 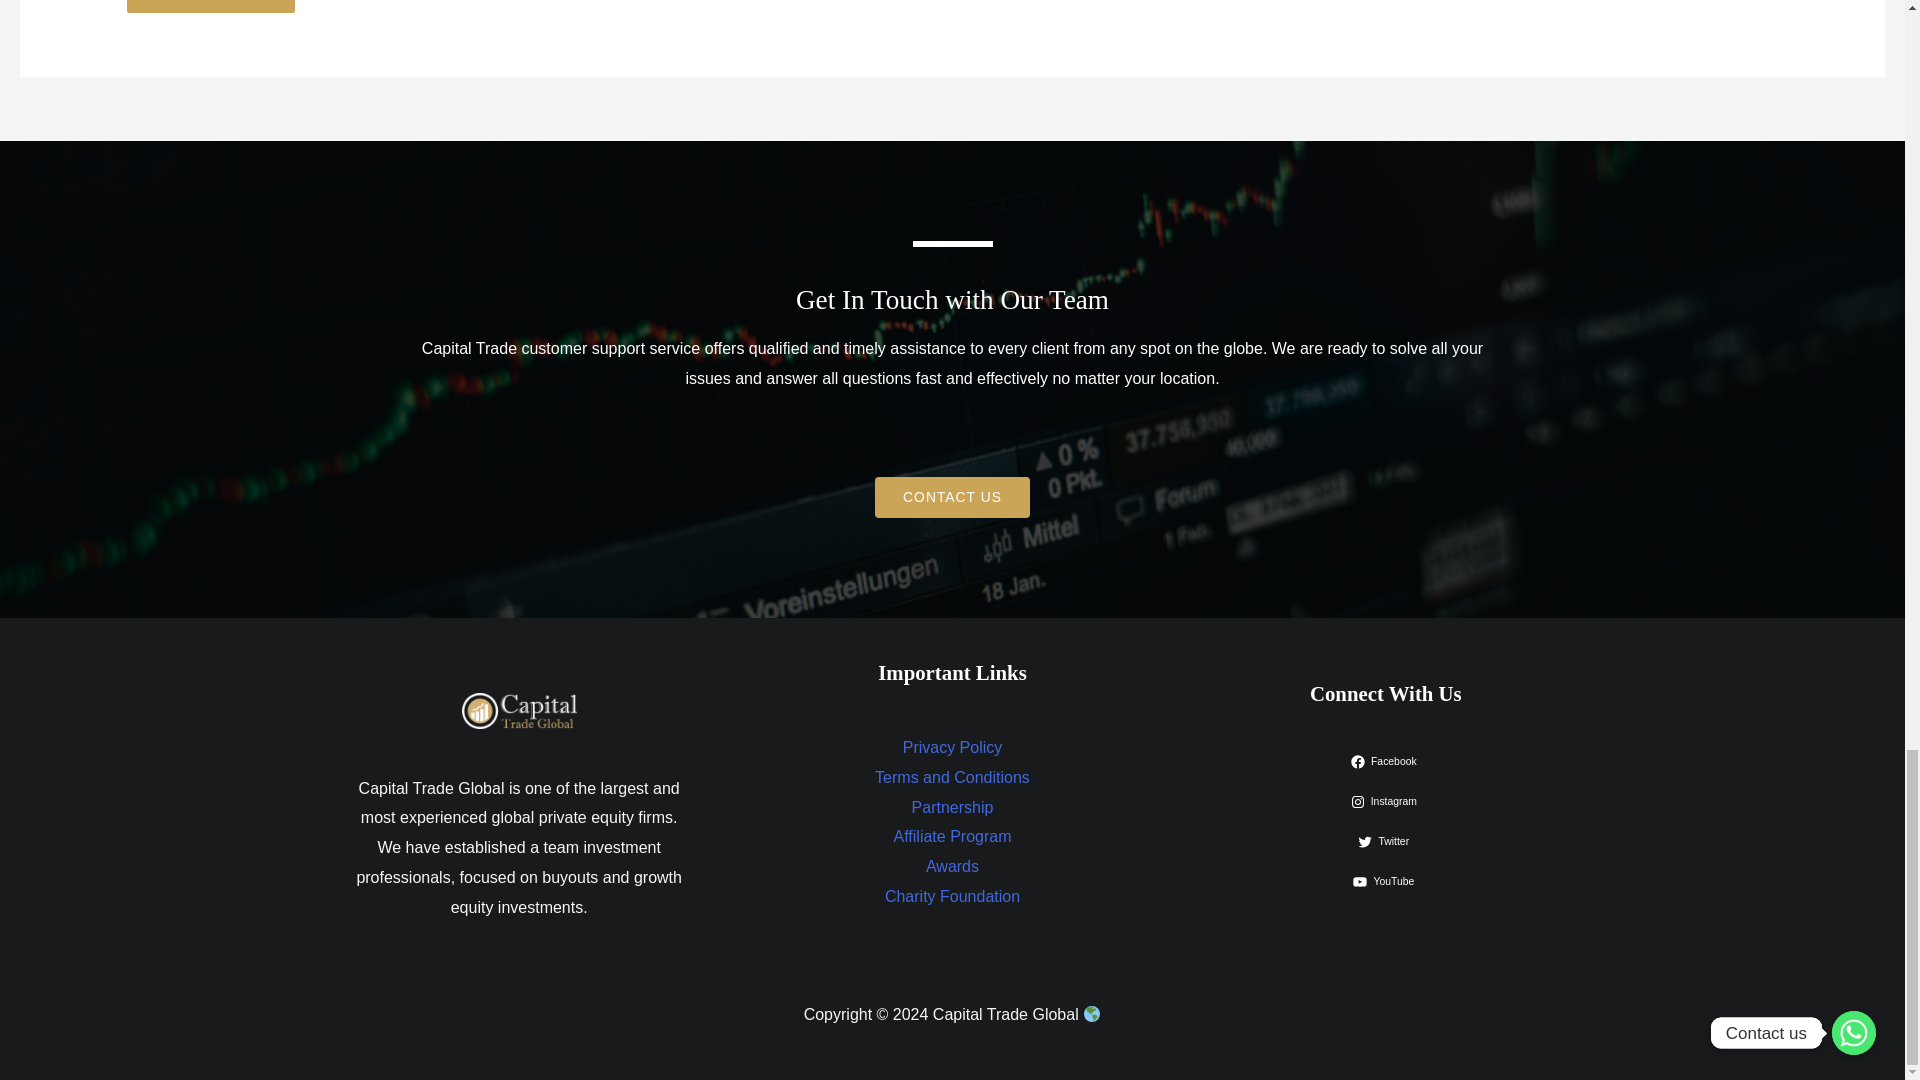 I want to click on Instagram, so click(x=1386, y=802).